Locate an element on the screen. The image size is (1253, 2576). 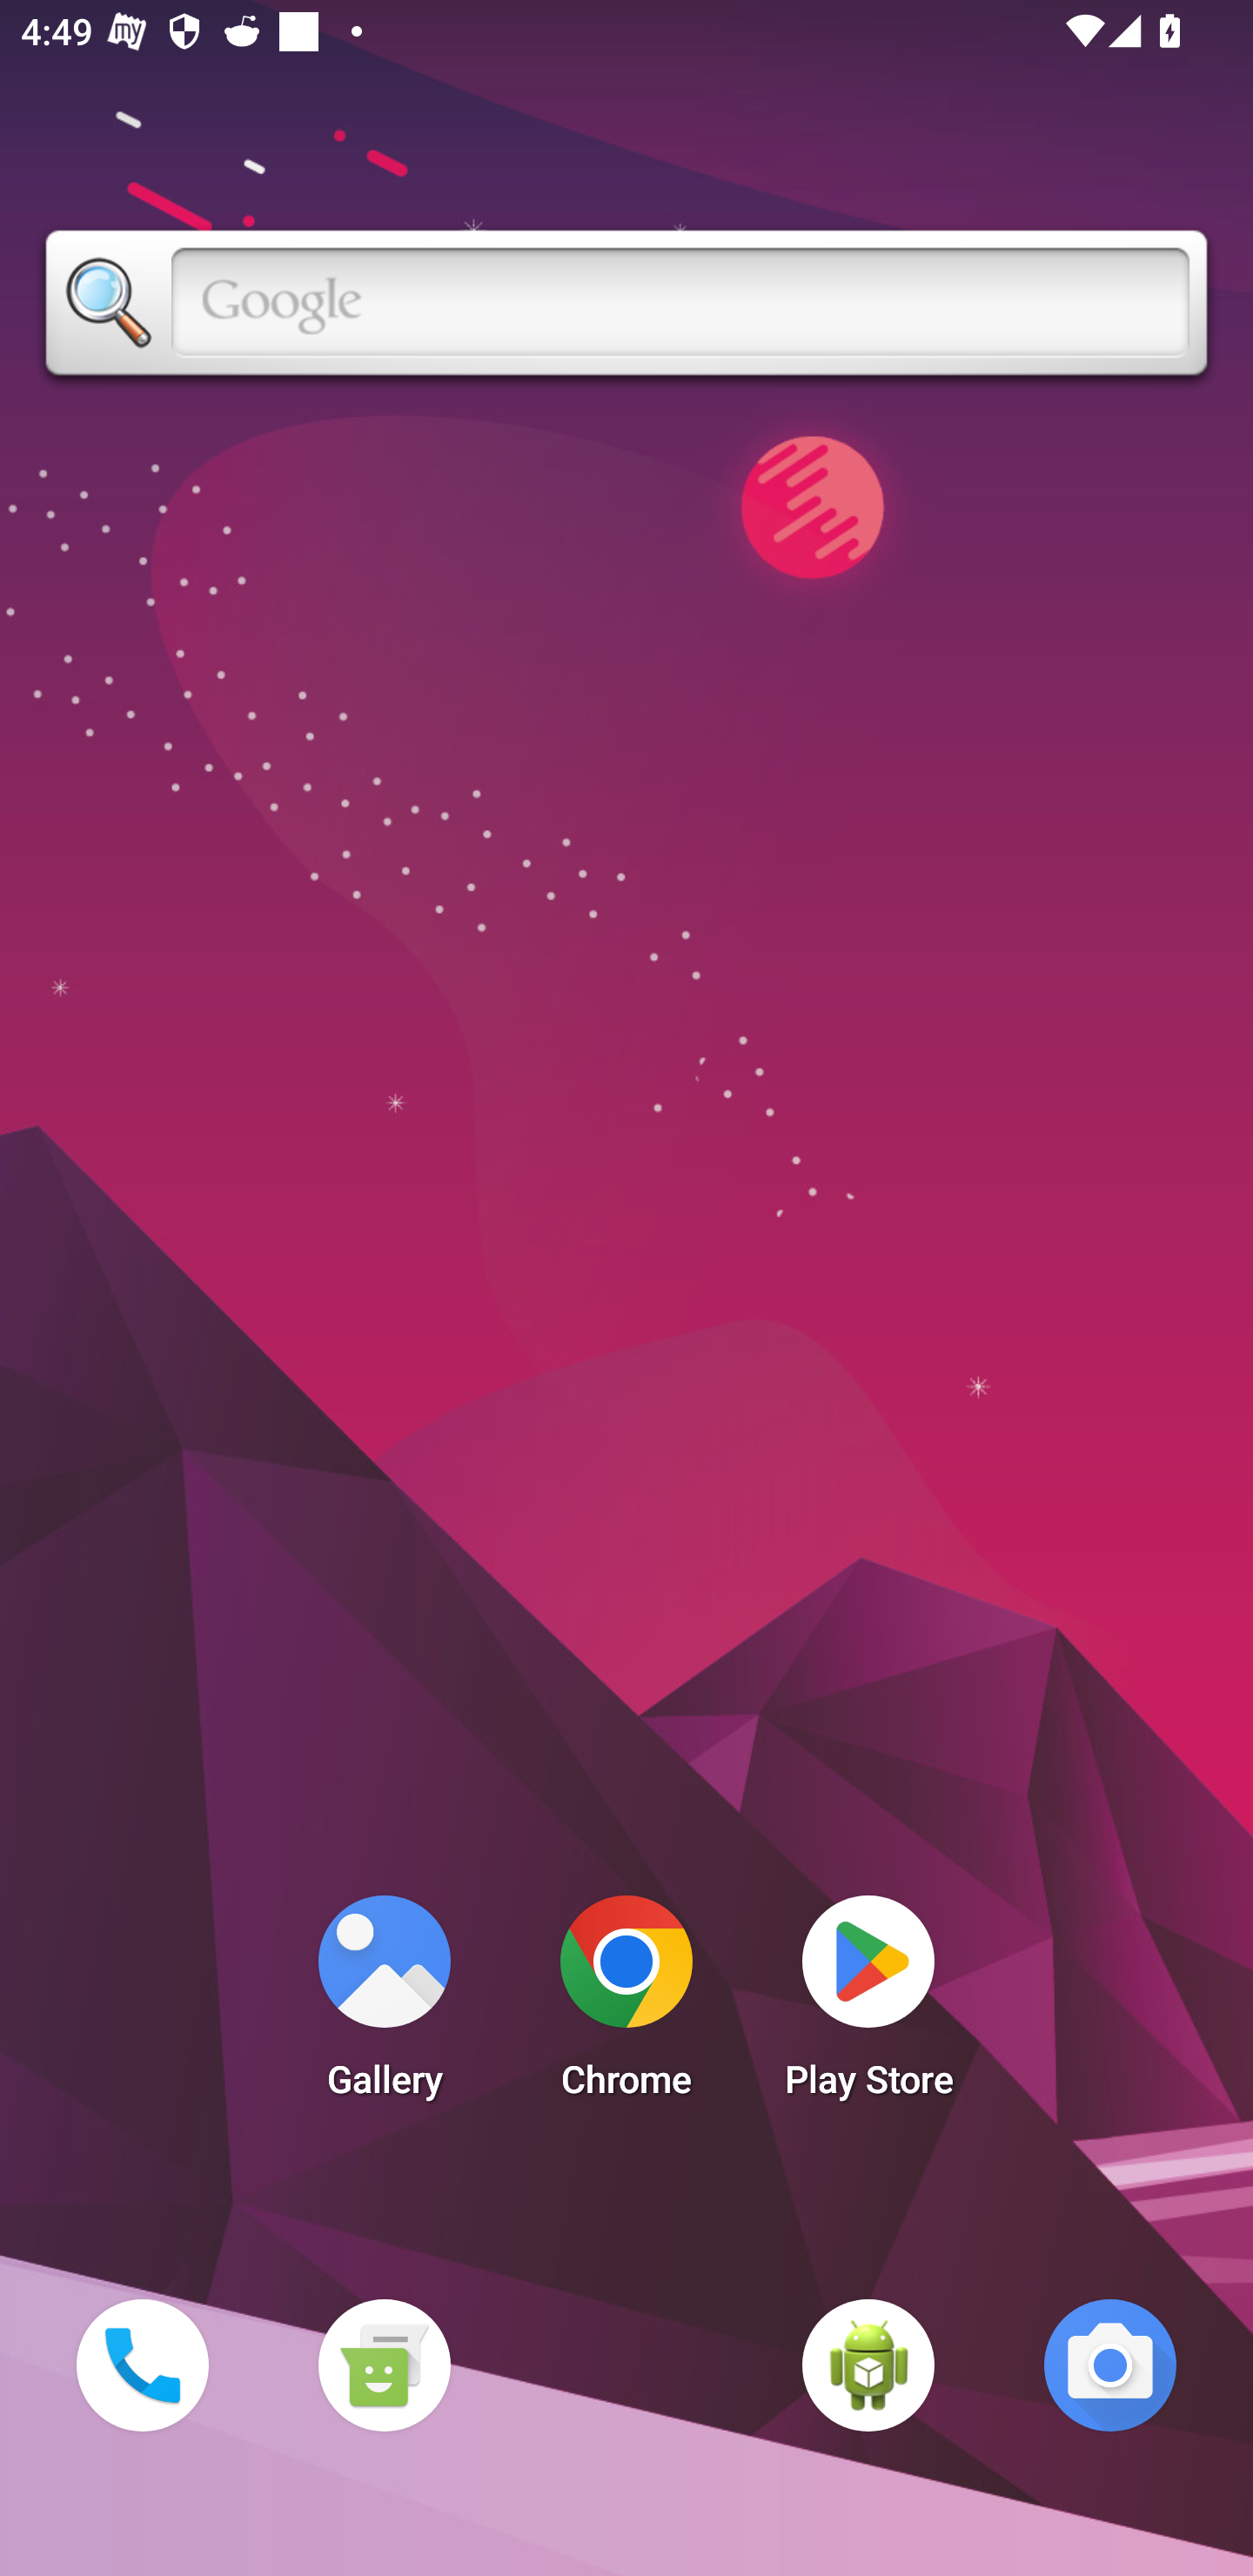
Camera is located at coordinates (1110, 2365).